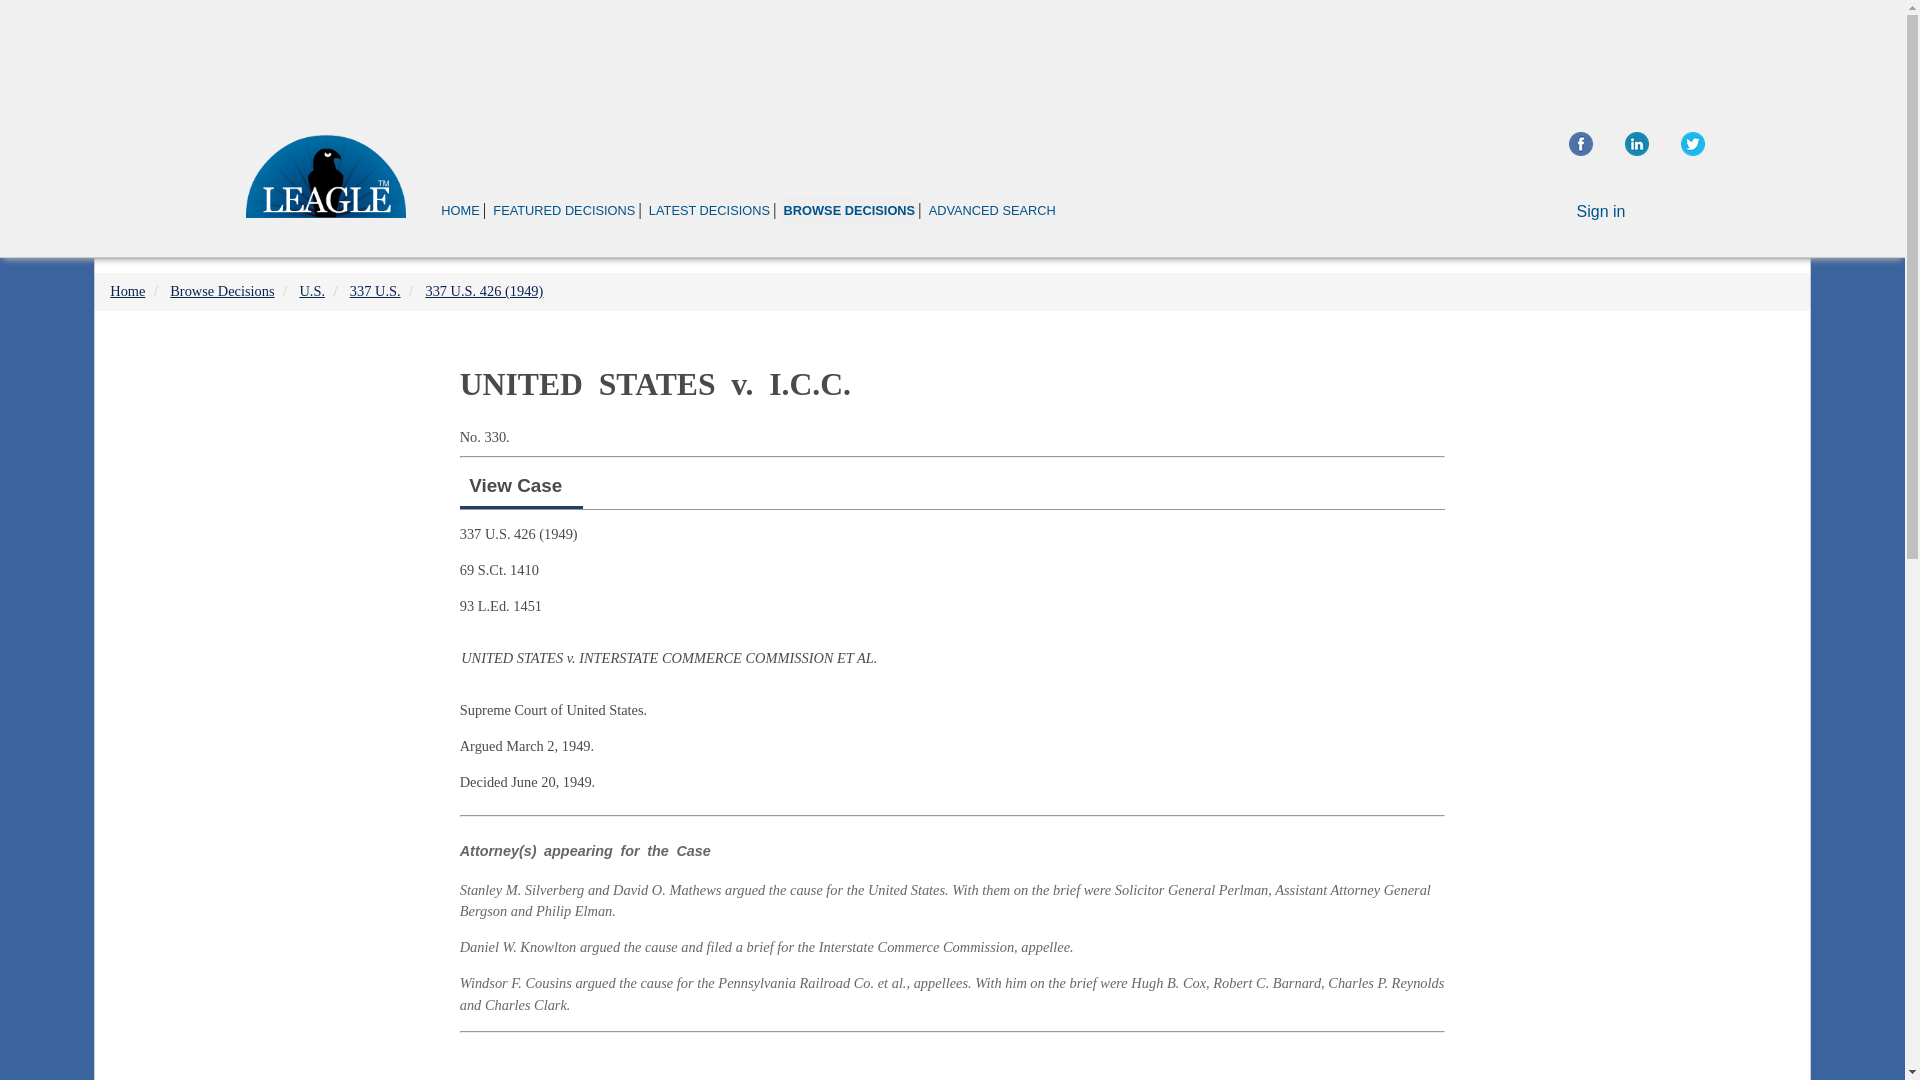 Image resolution: width=1920 pixels, height=1080 pixels. Describe the element at coordinates (1638, 470) in the screenshot. I see `Advertisement` at that location.